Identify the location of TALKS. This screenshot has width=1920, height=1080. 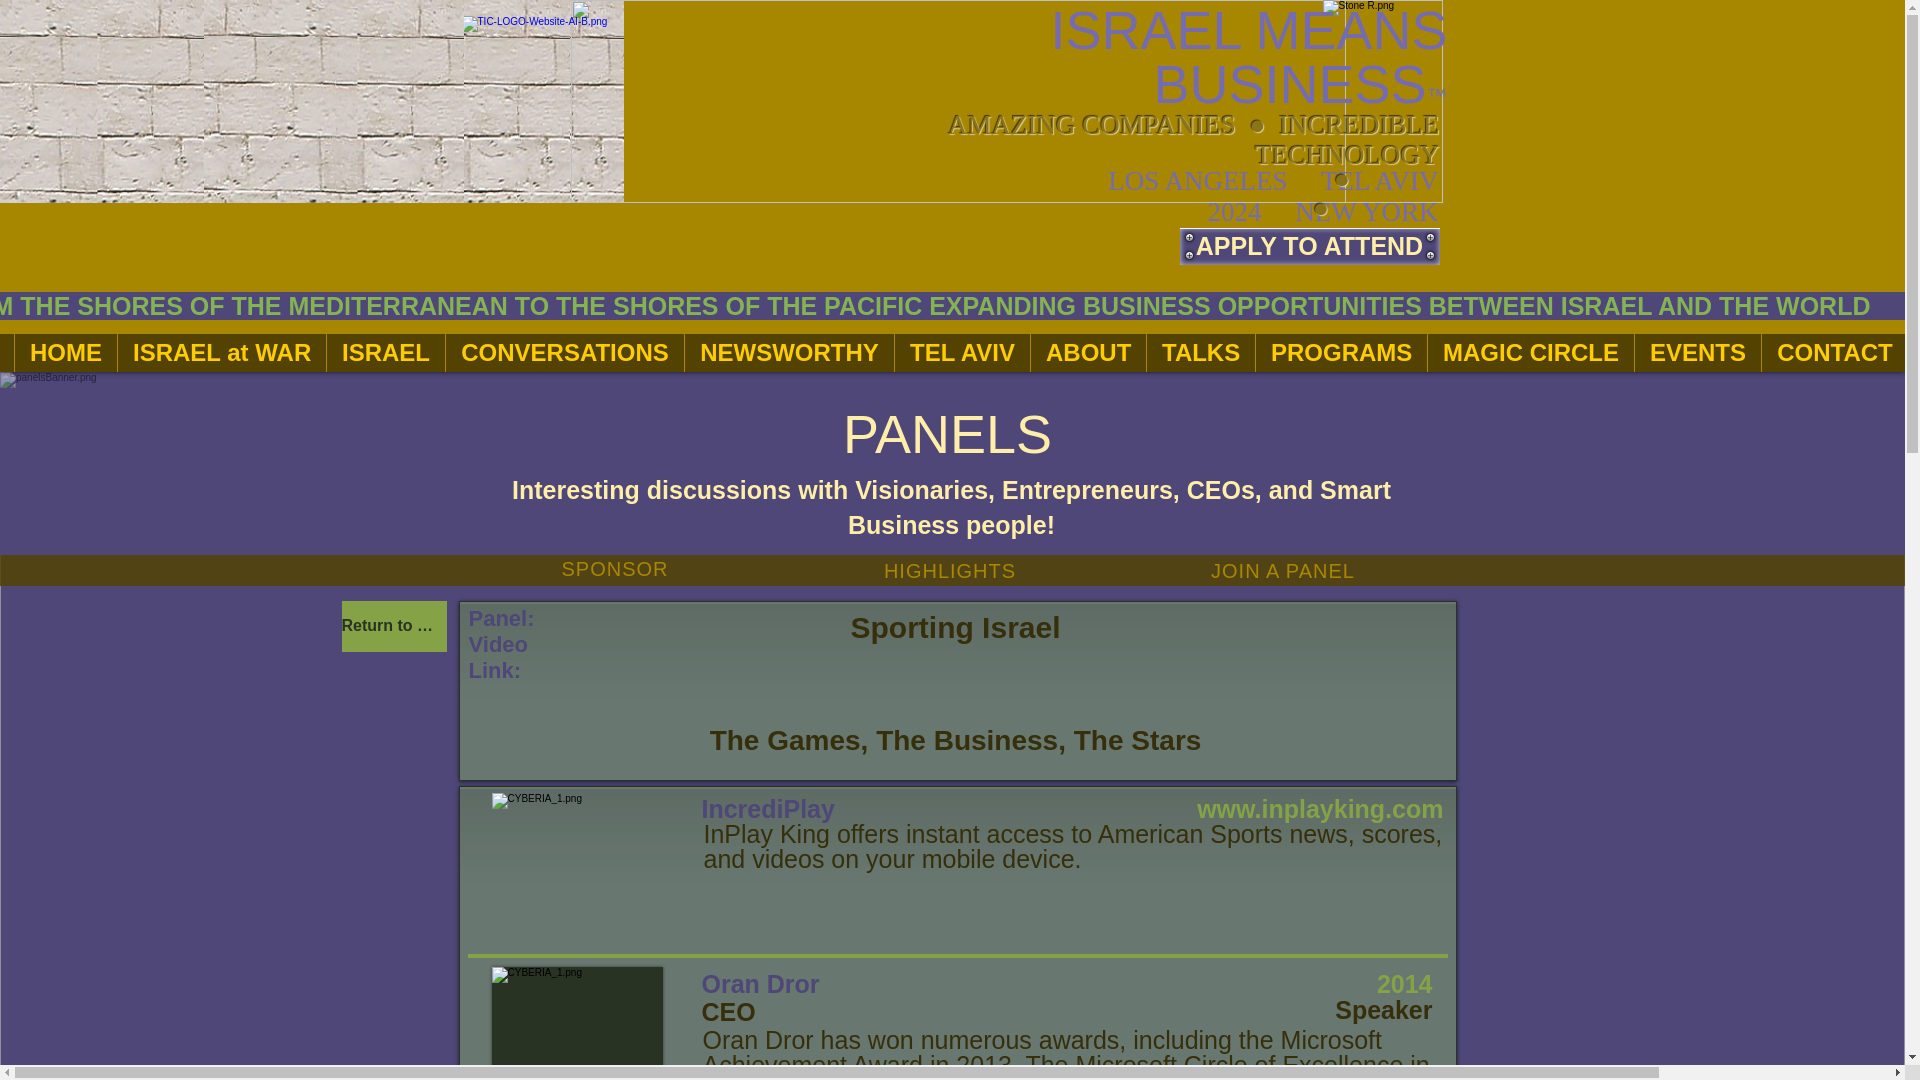
(1200, 352).